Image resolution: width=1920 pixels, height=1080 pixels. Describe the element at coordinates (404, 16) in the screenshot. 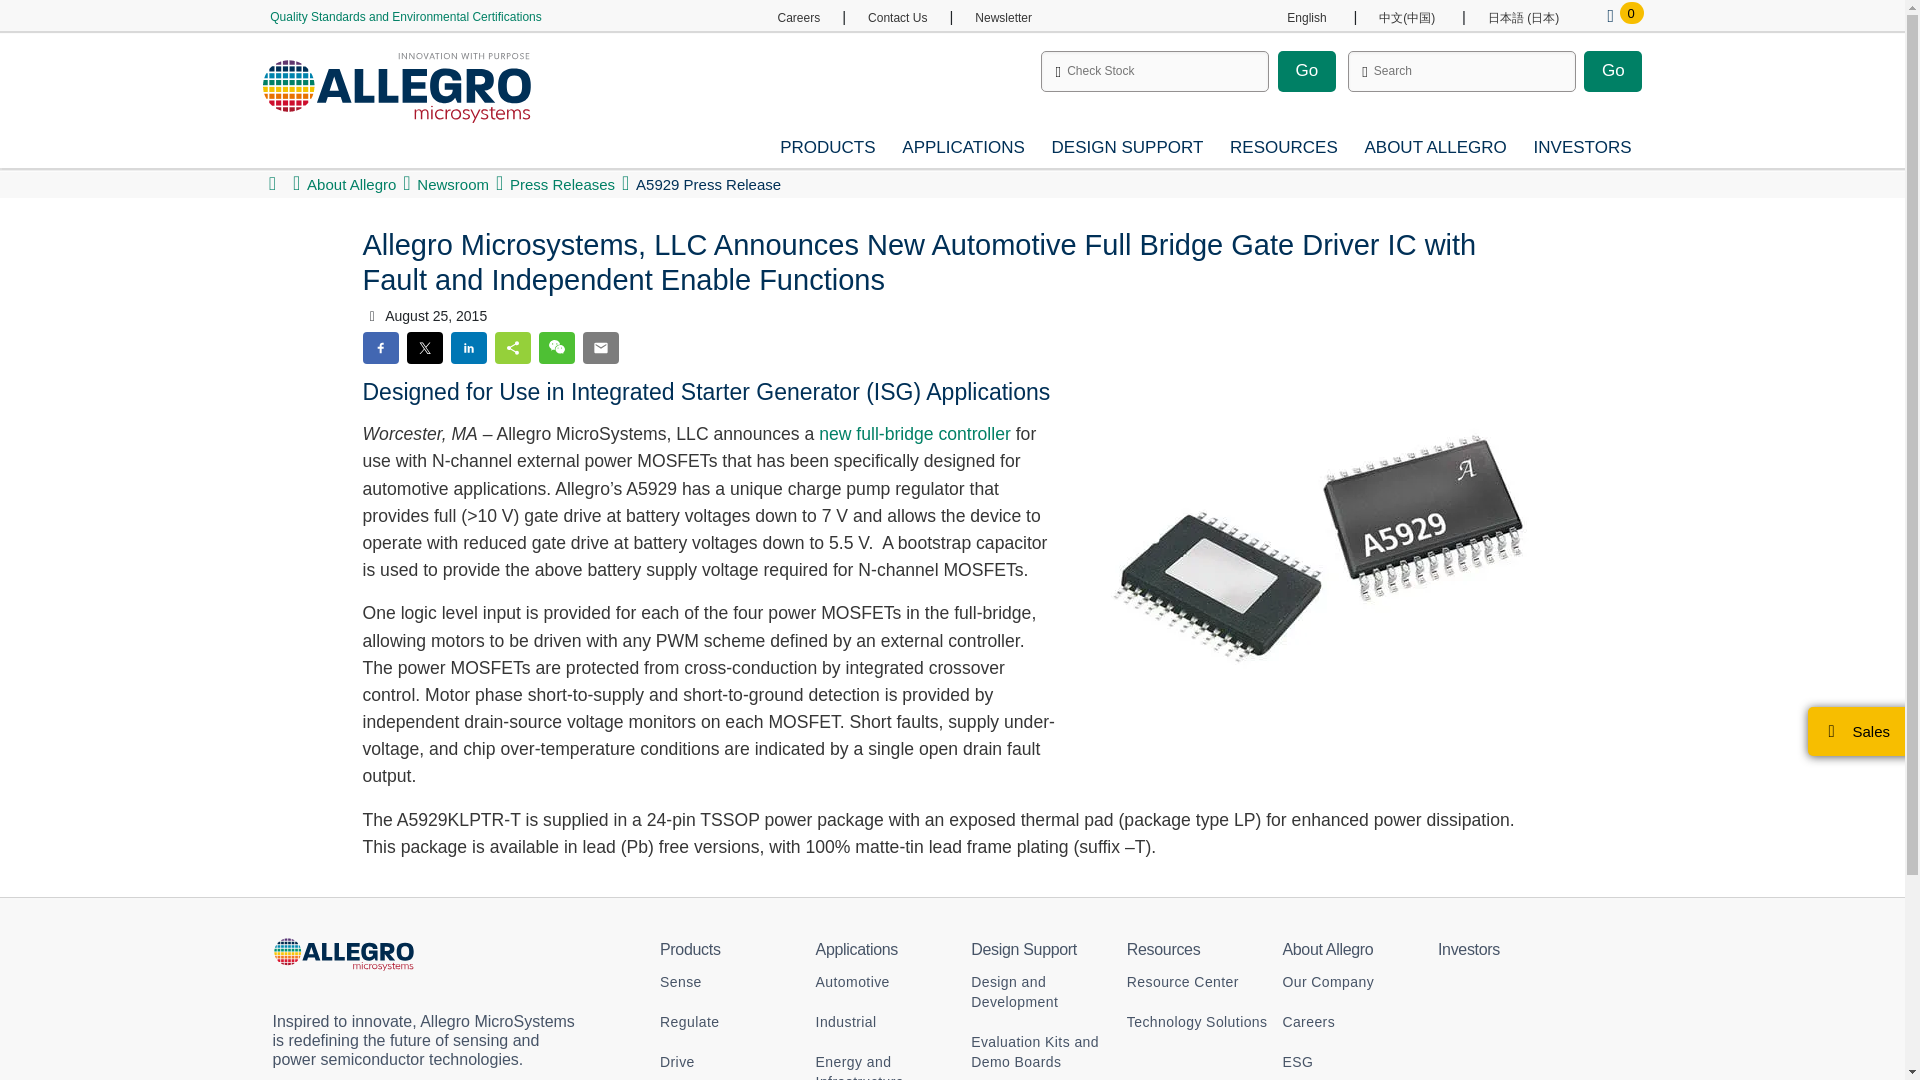

I see `Quality Standards and Environmental Certifications` at that location.